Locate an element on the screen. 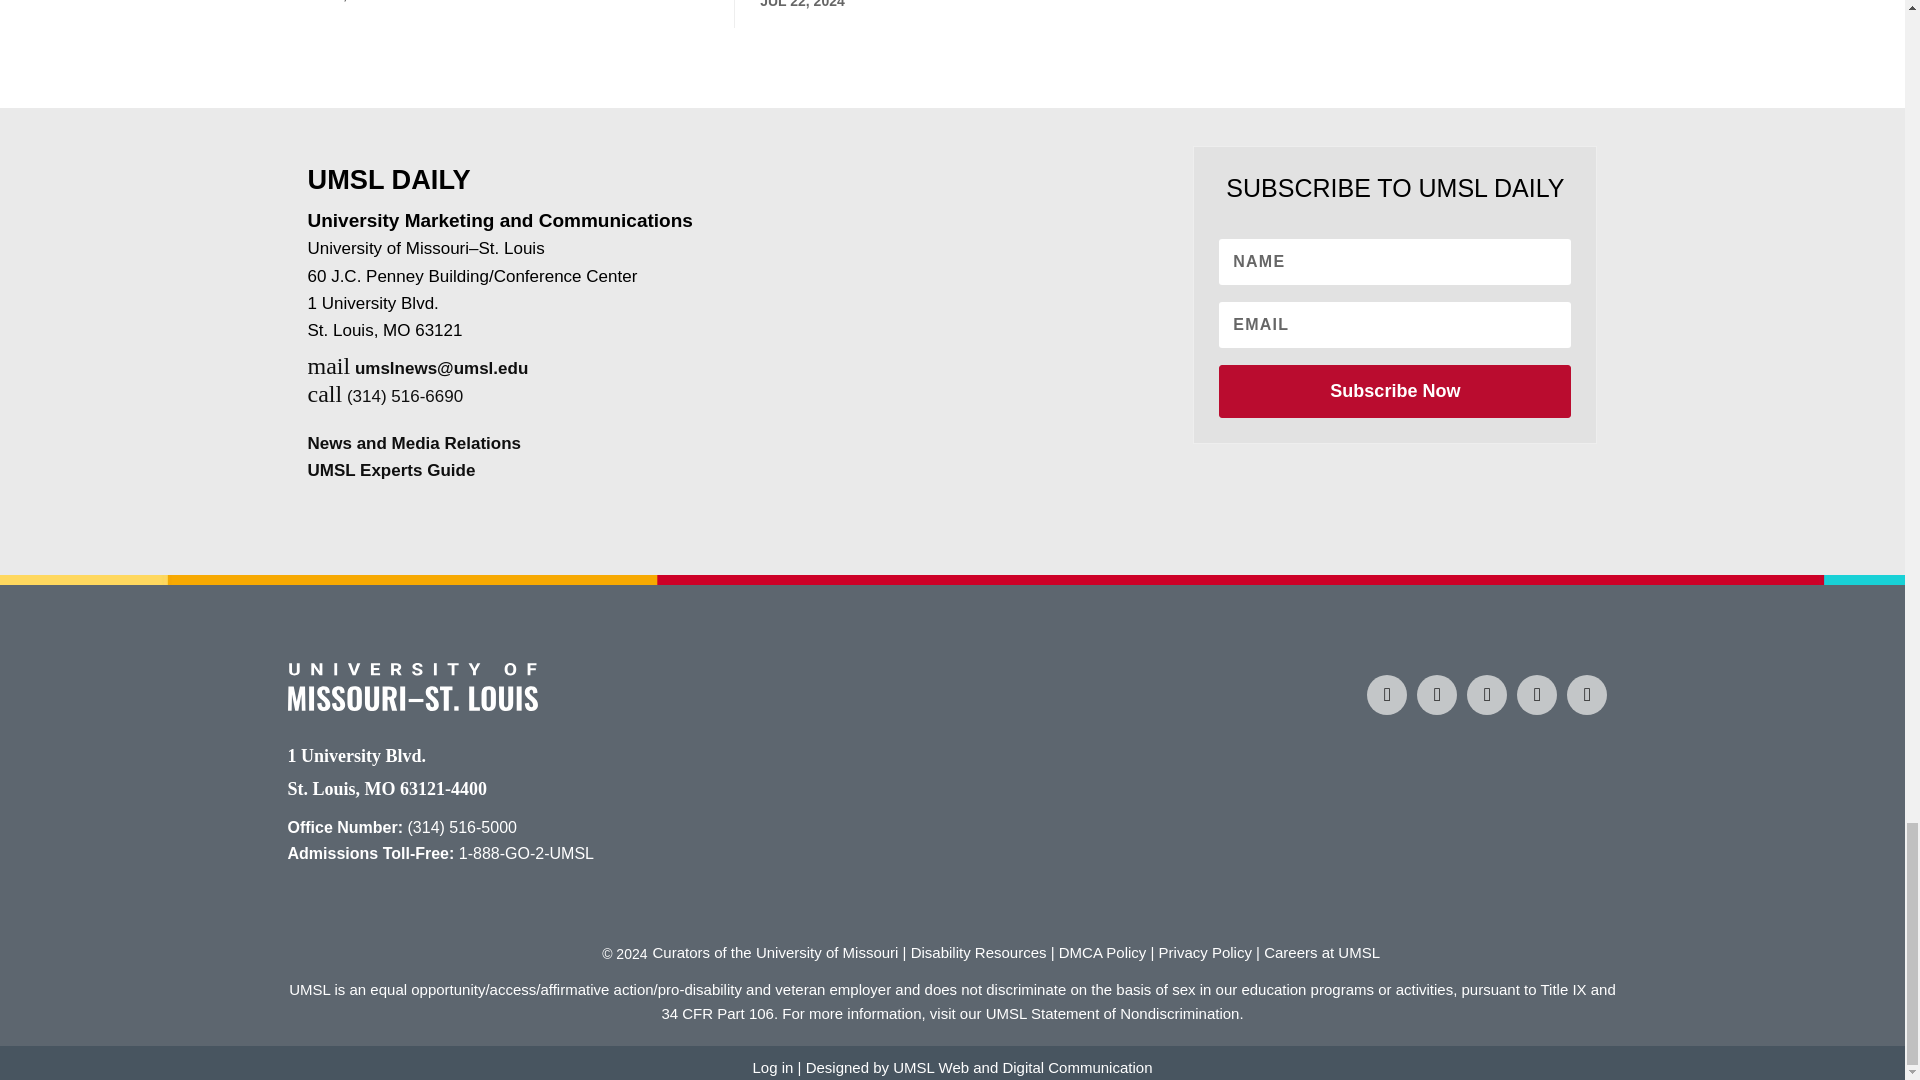 This screenshot has height=1080, width=1920. Admissions Toll-Free Number is located at coordinates (526, 852).